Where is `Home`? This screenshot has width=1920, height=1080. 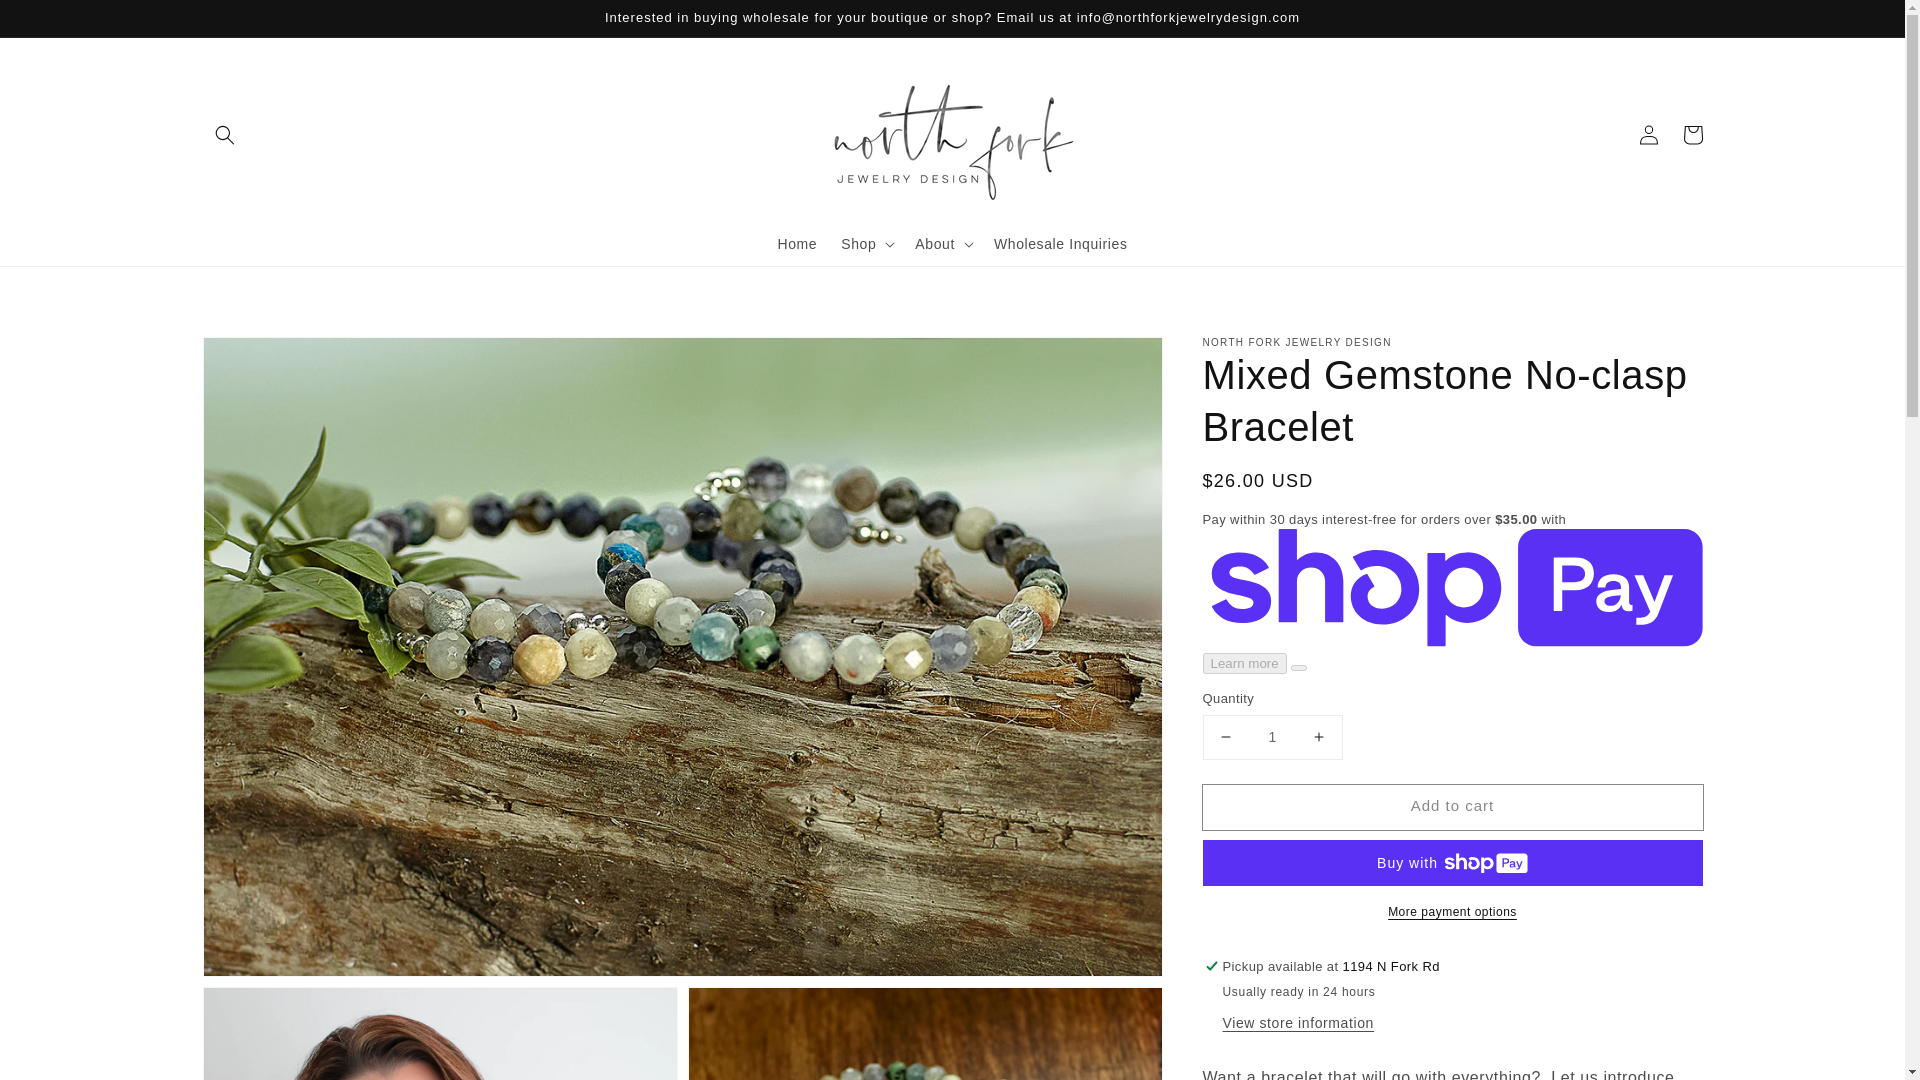 Home is located at coordinates (796, 243).